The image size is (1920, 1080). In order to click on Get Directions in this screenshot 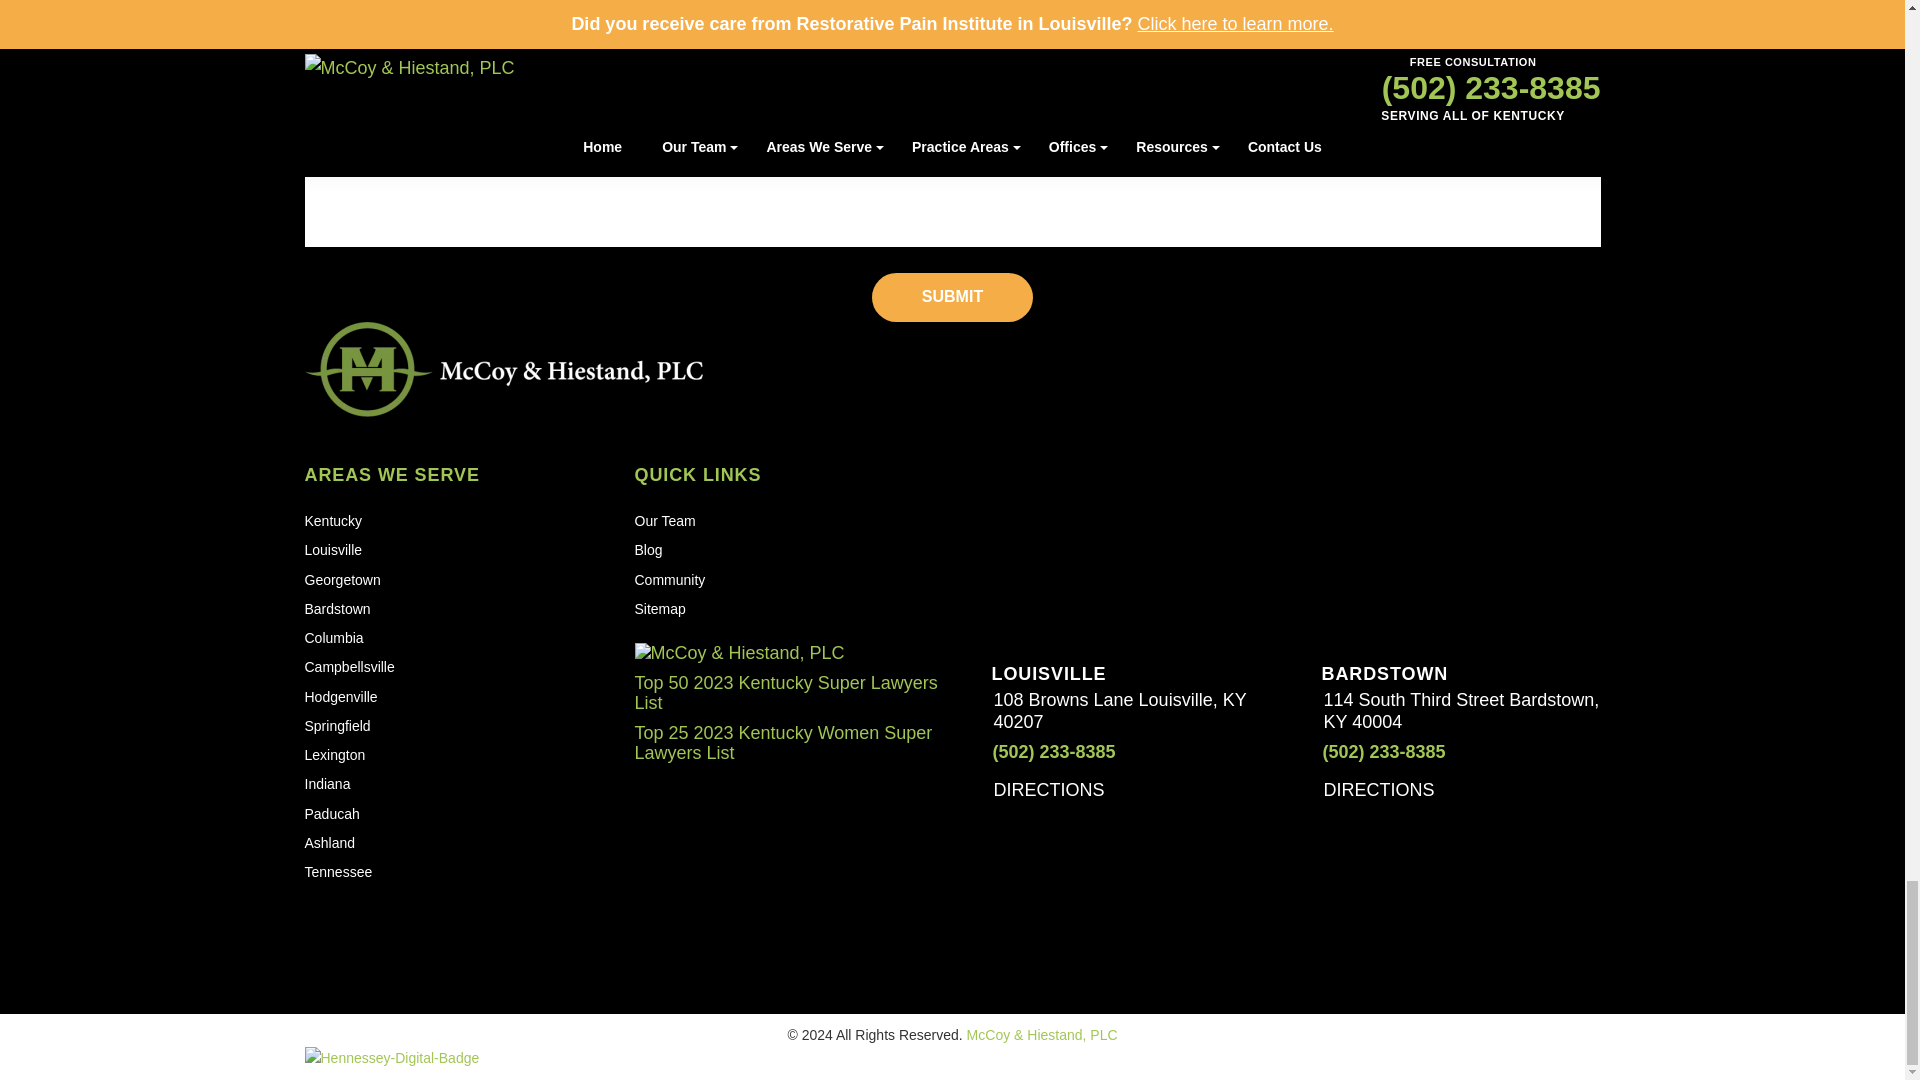, I will do `click(1388, 790)`.